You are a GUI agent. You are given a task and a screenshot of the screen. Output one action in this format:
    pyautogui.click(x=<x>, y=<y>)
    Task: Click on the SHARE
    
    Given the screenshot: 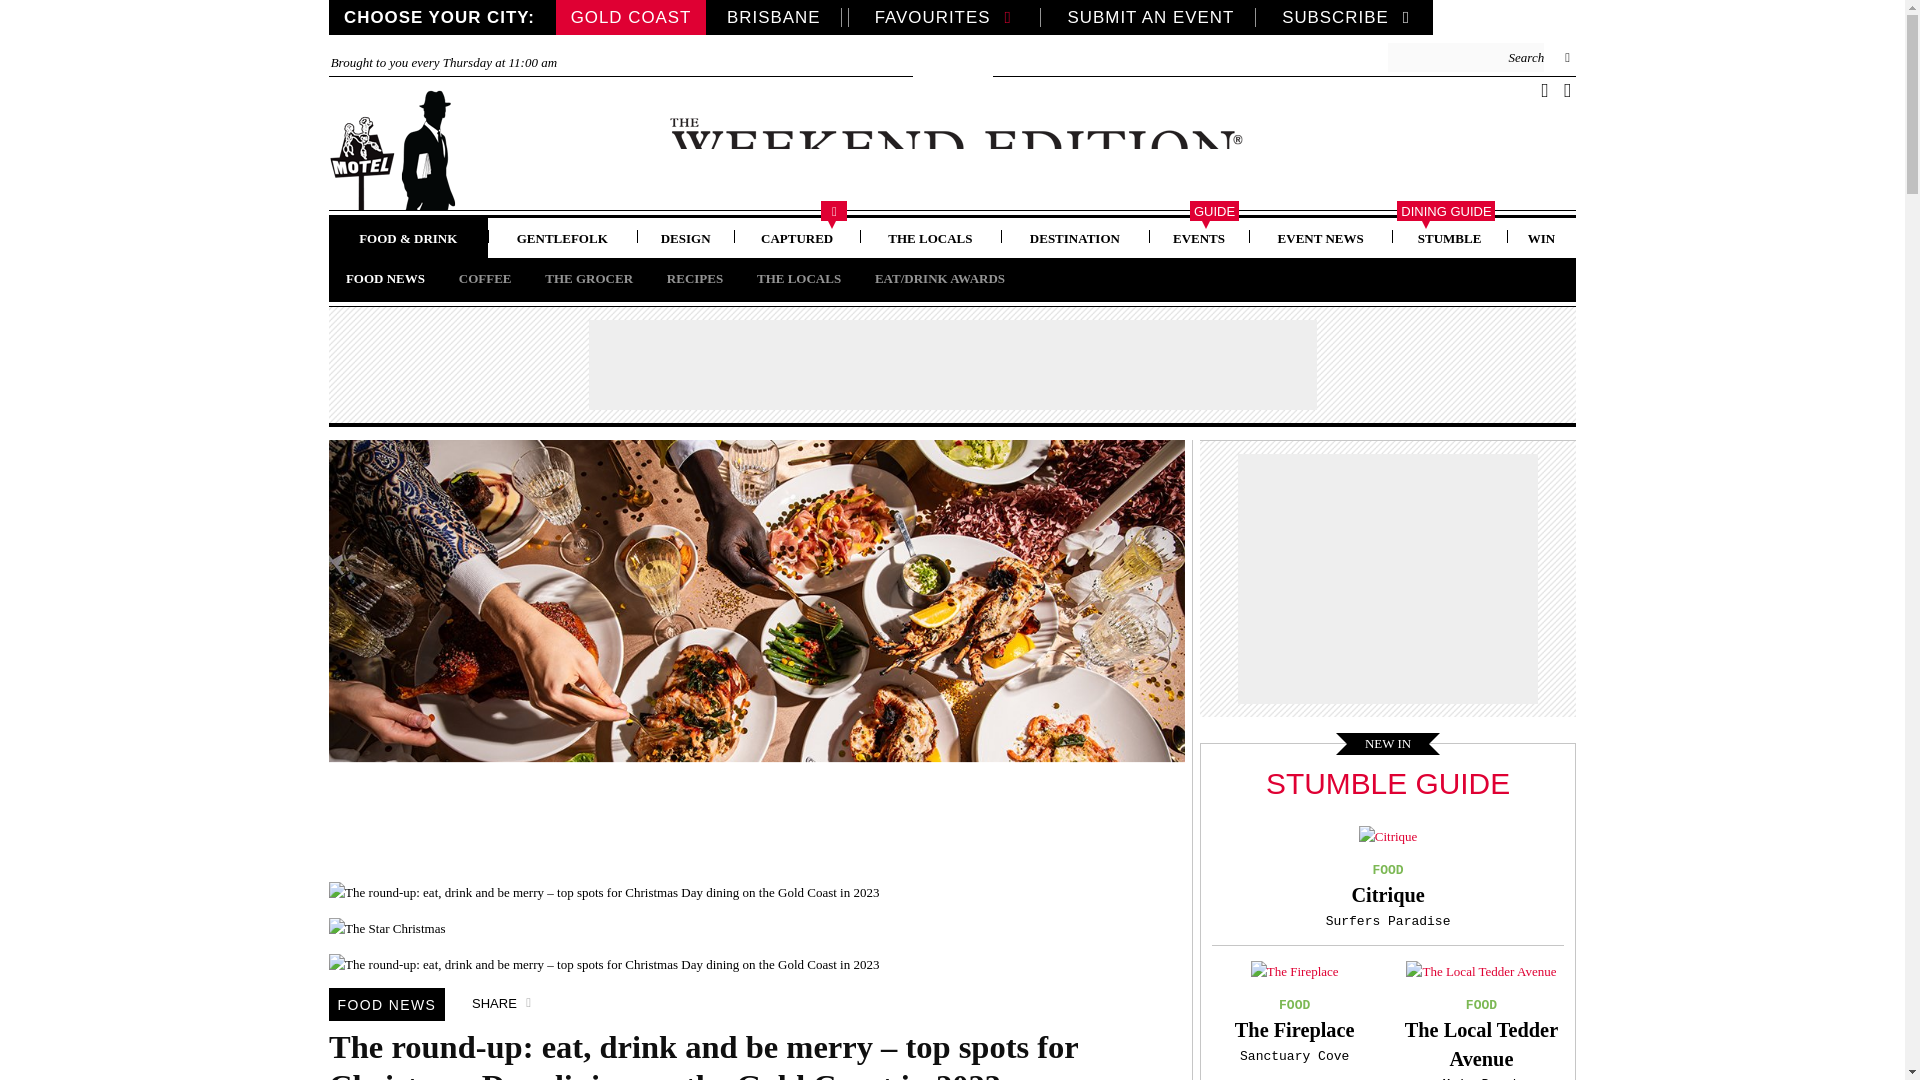 What is the action you would take?
    pyautogui.click(x=504, y=1004)
    